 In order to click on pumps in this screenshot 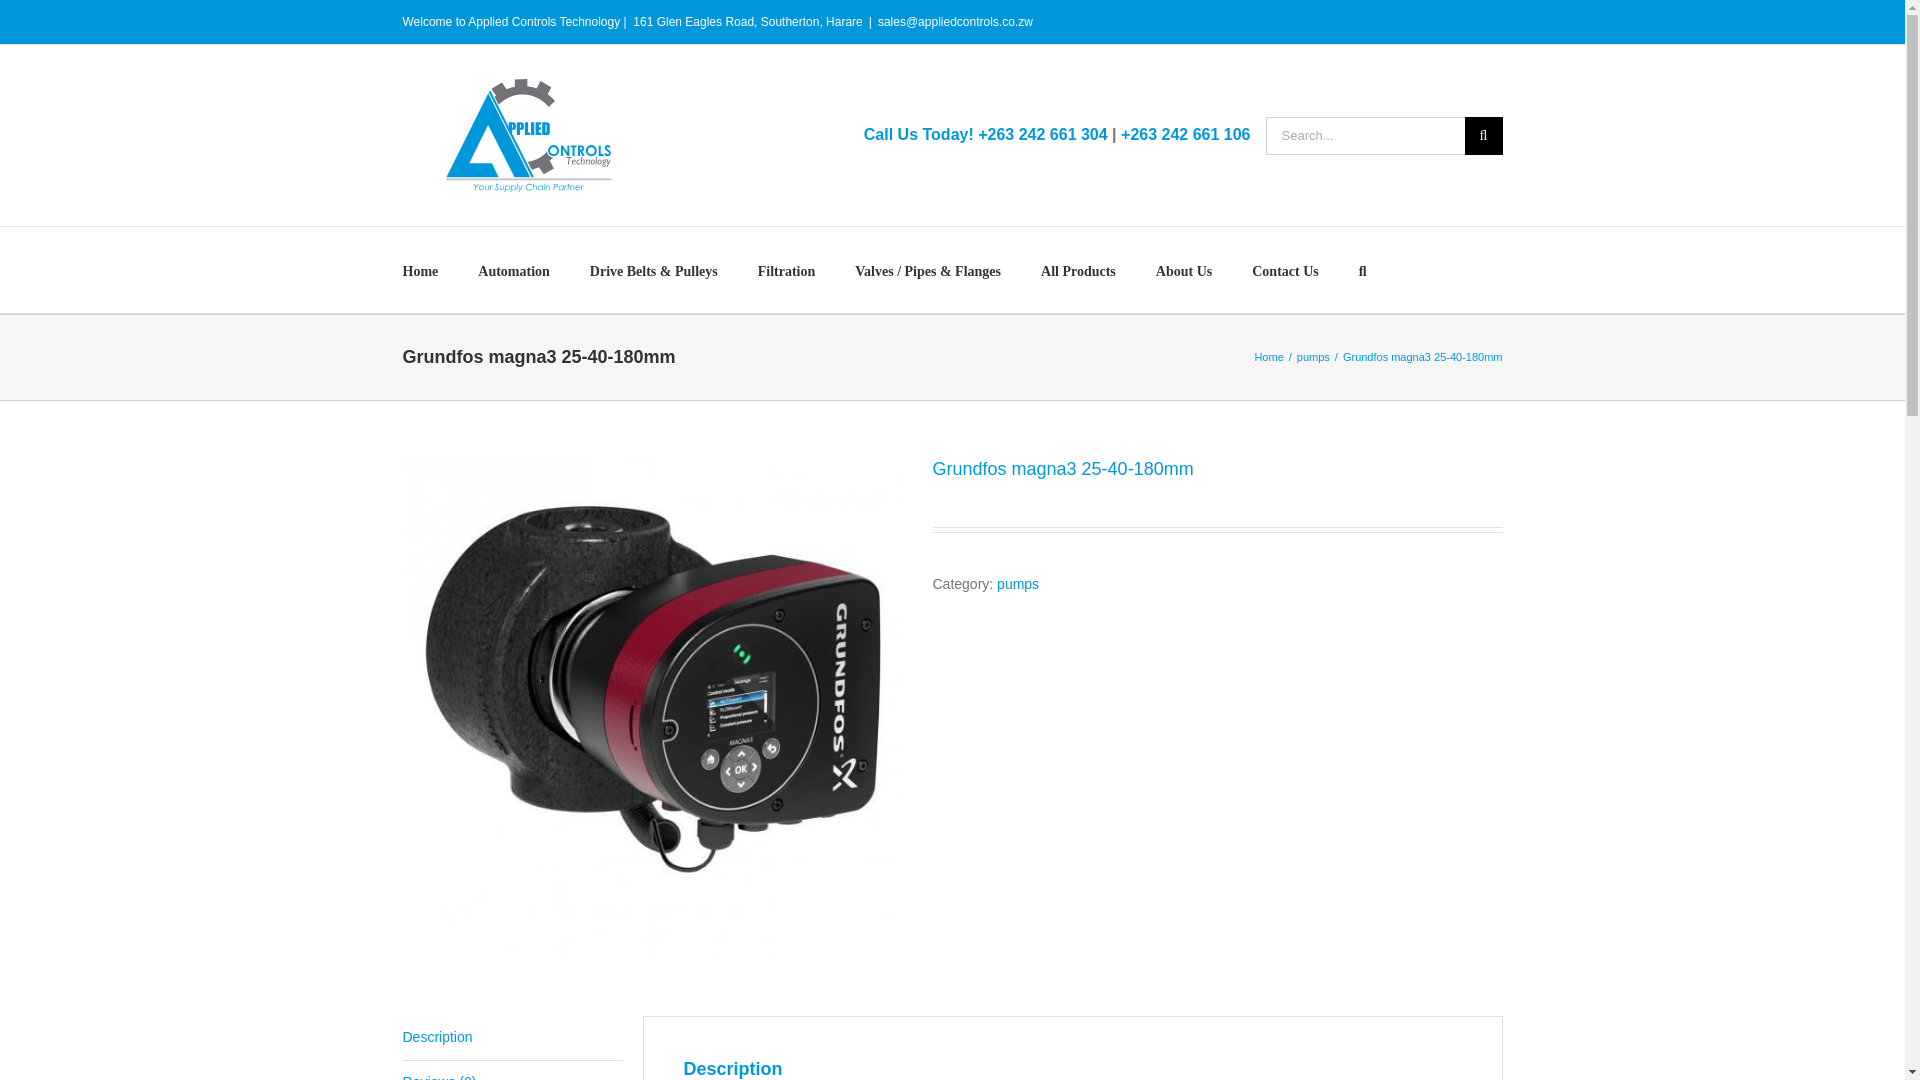, I will do `click(1314, 356)`.